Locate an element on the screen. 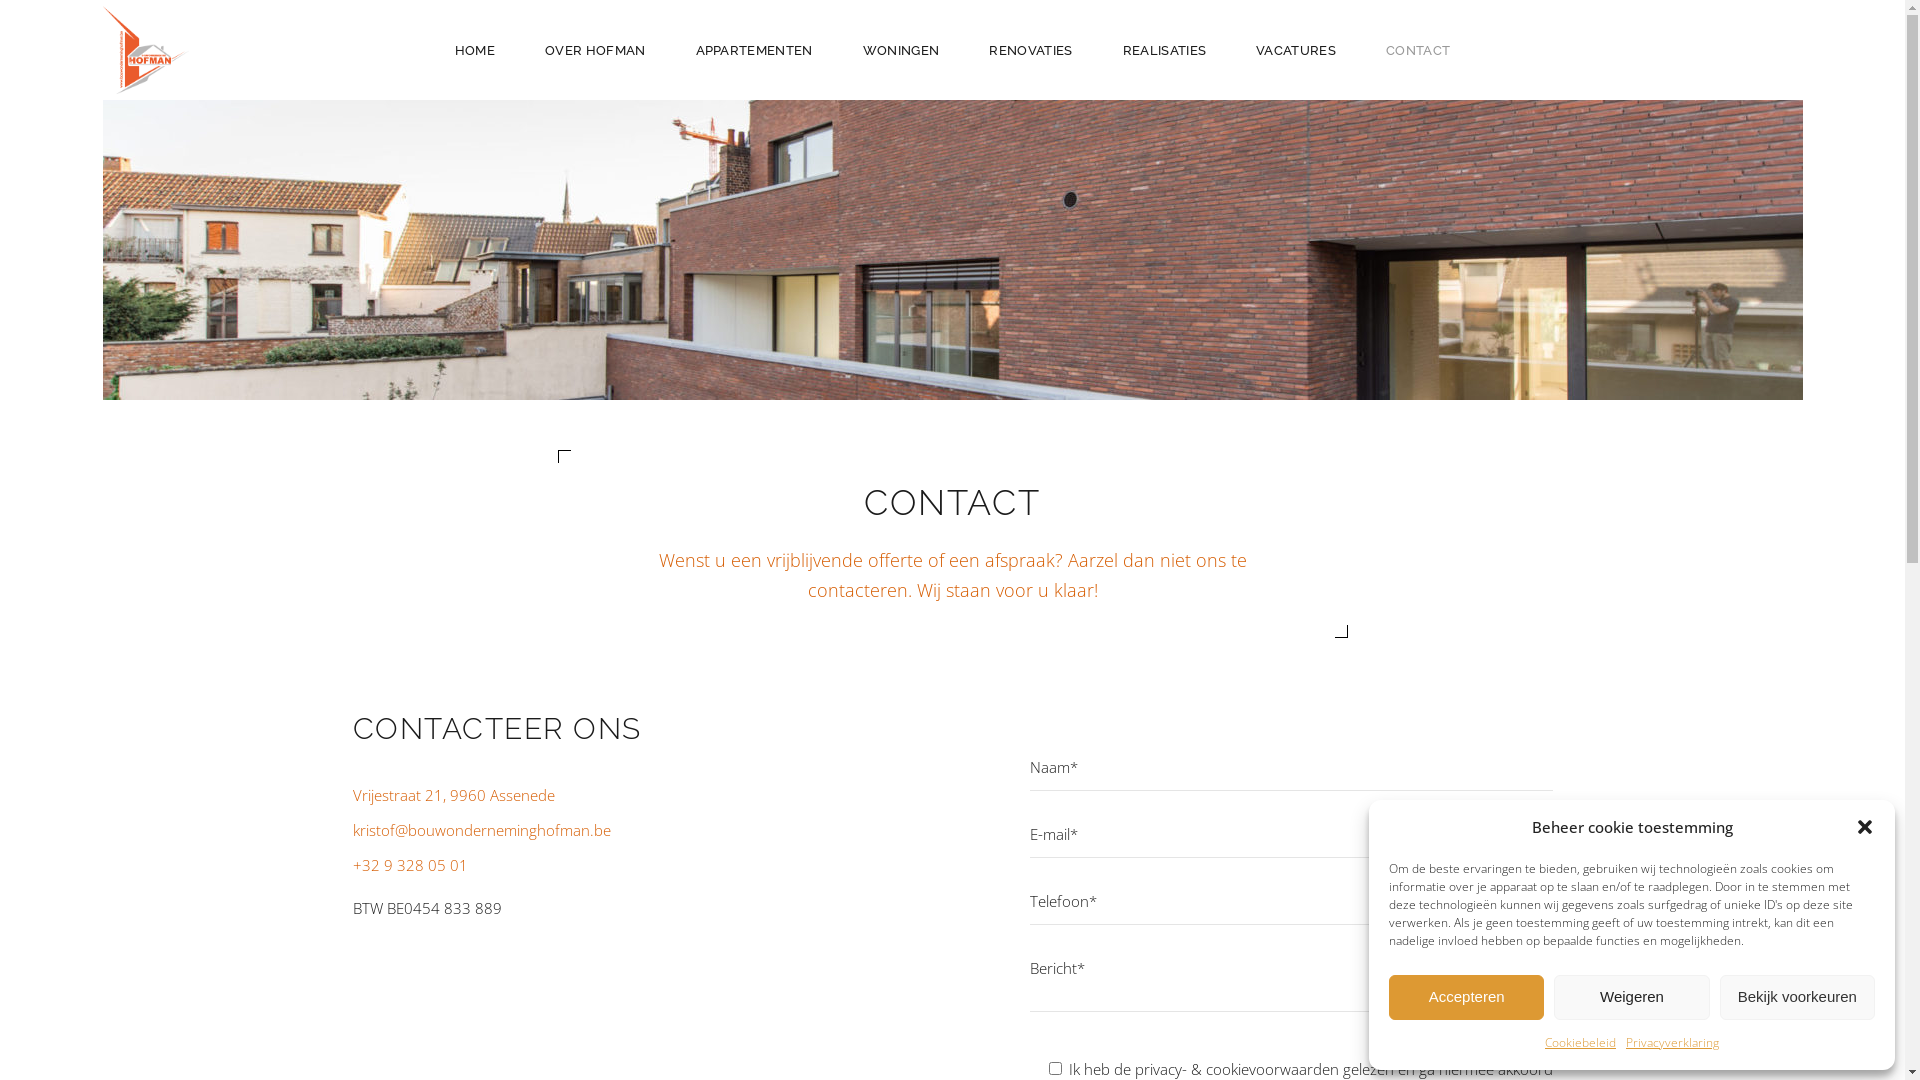 This screenshot has width=1920, height=1080. OVER HOFMAN is located at coordinates (596, 50).